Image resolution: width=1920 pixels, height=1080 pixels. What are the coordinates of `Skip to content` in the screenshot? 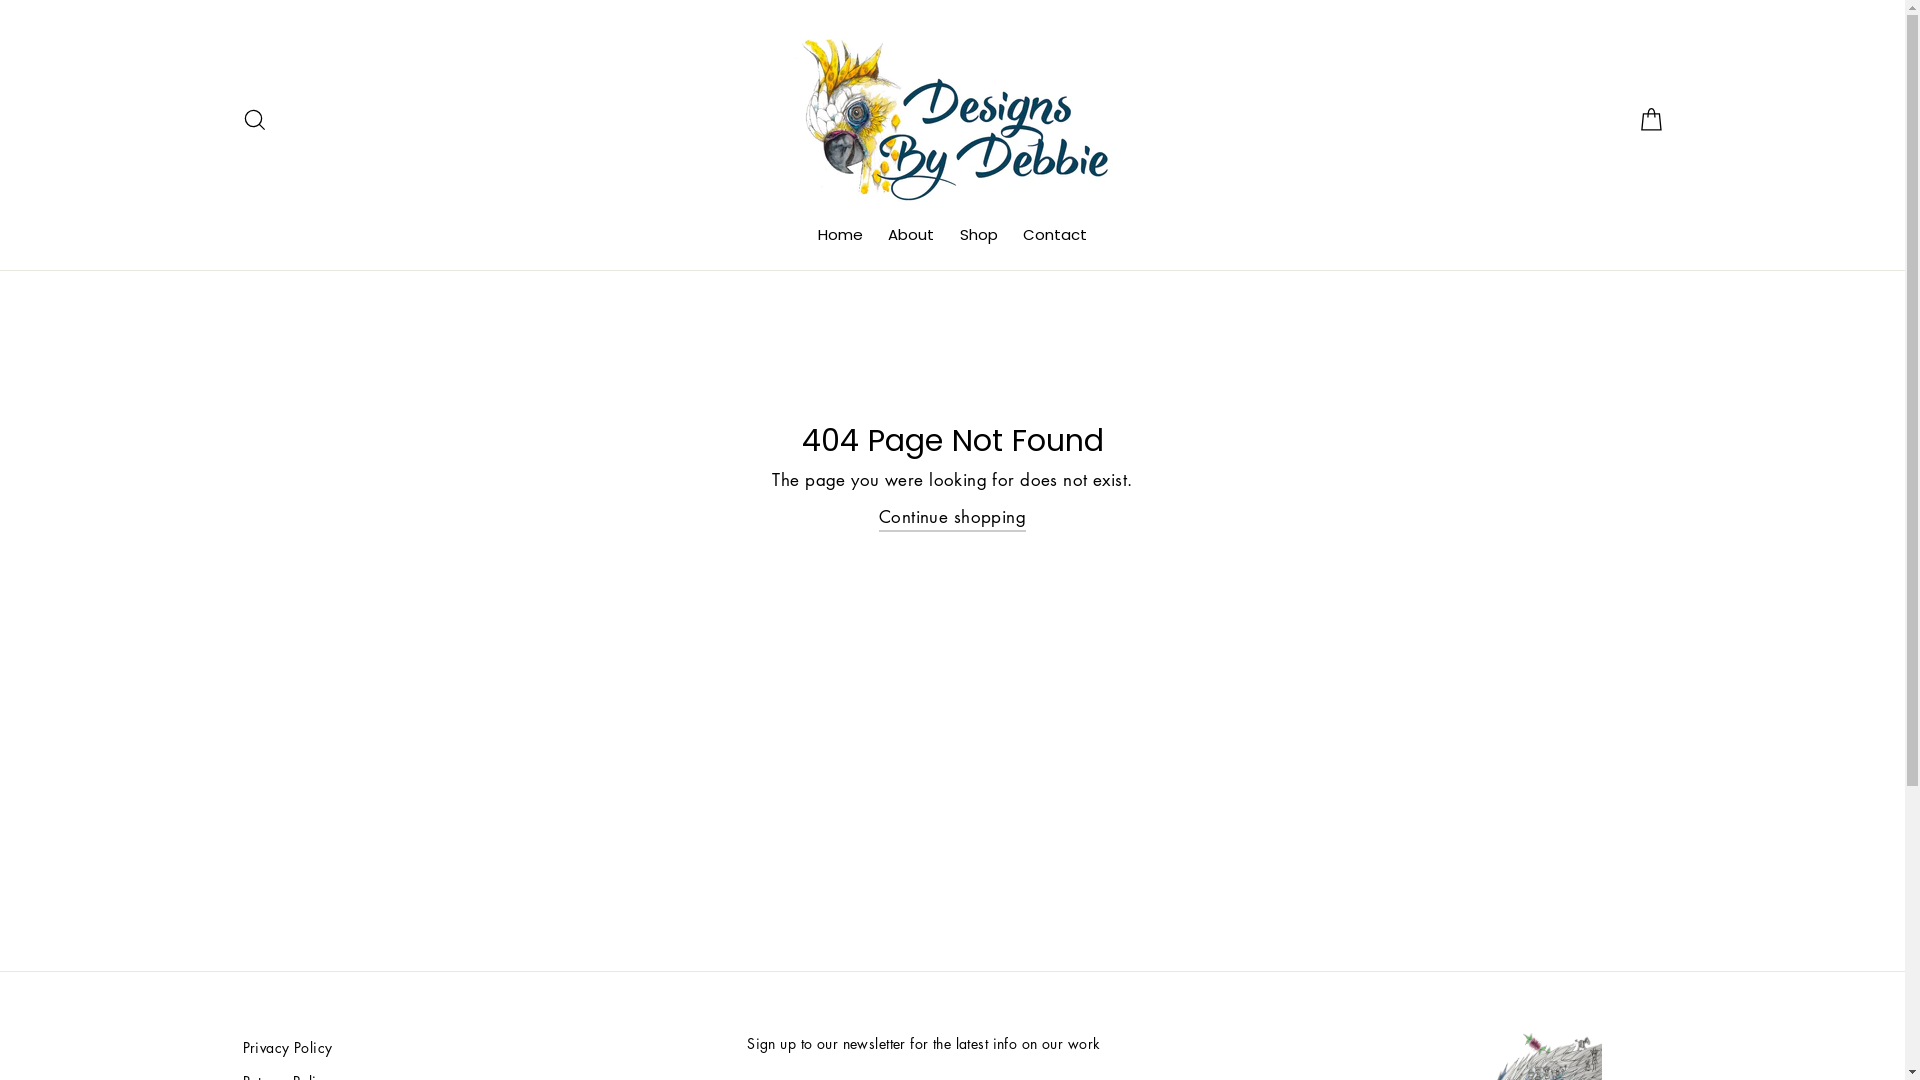 It's located at (0, 0).